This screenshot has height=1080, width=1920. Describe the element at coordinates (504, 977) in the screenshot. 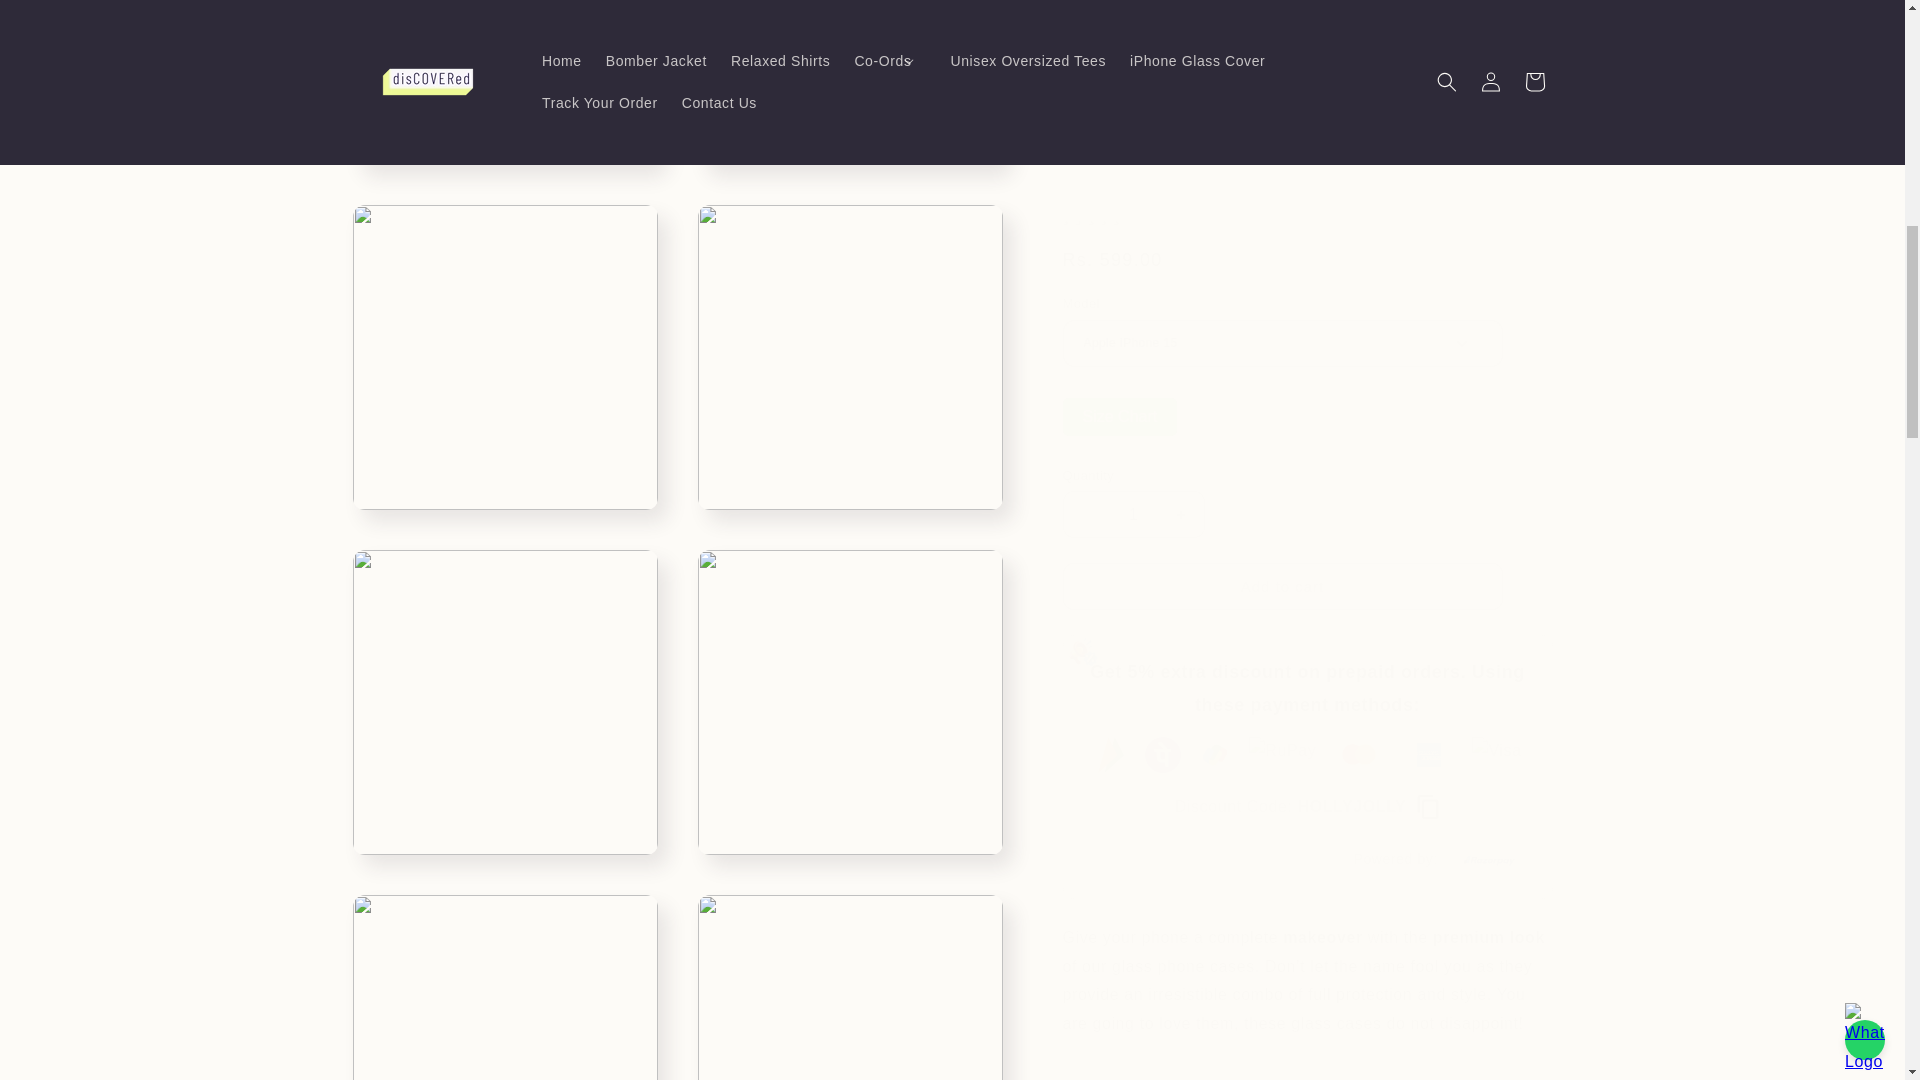

I see `Open media 8 in modal` at that location.